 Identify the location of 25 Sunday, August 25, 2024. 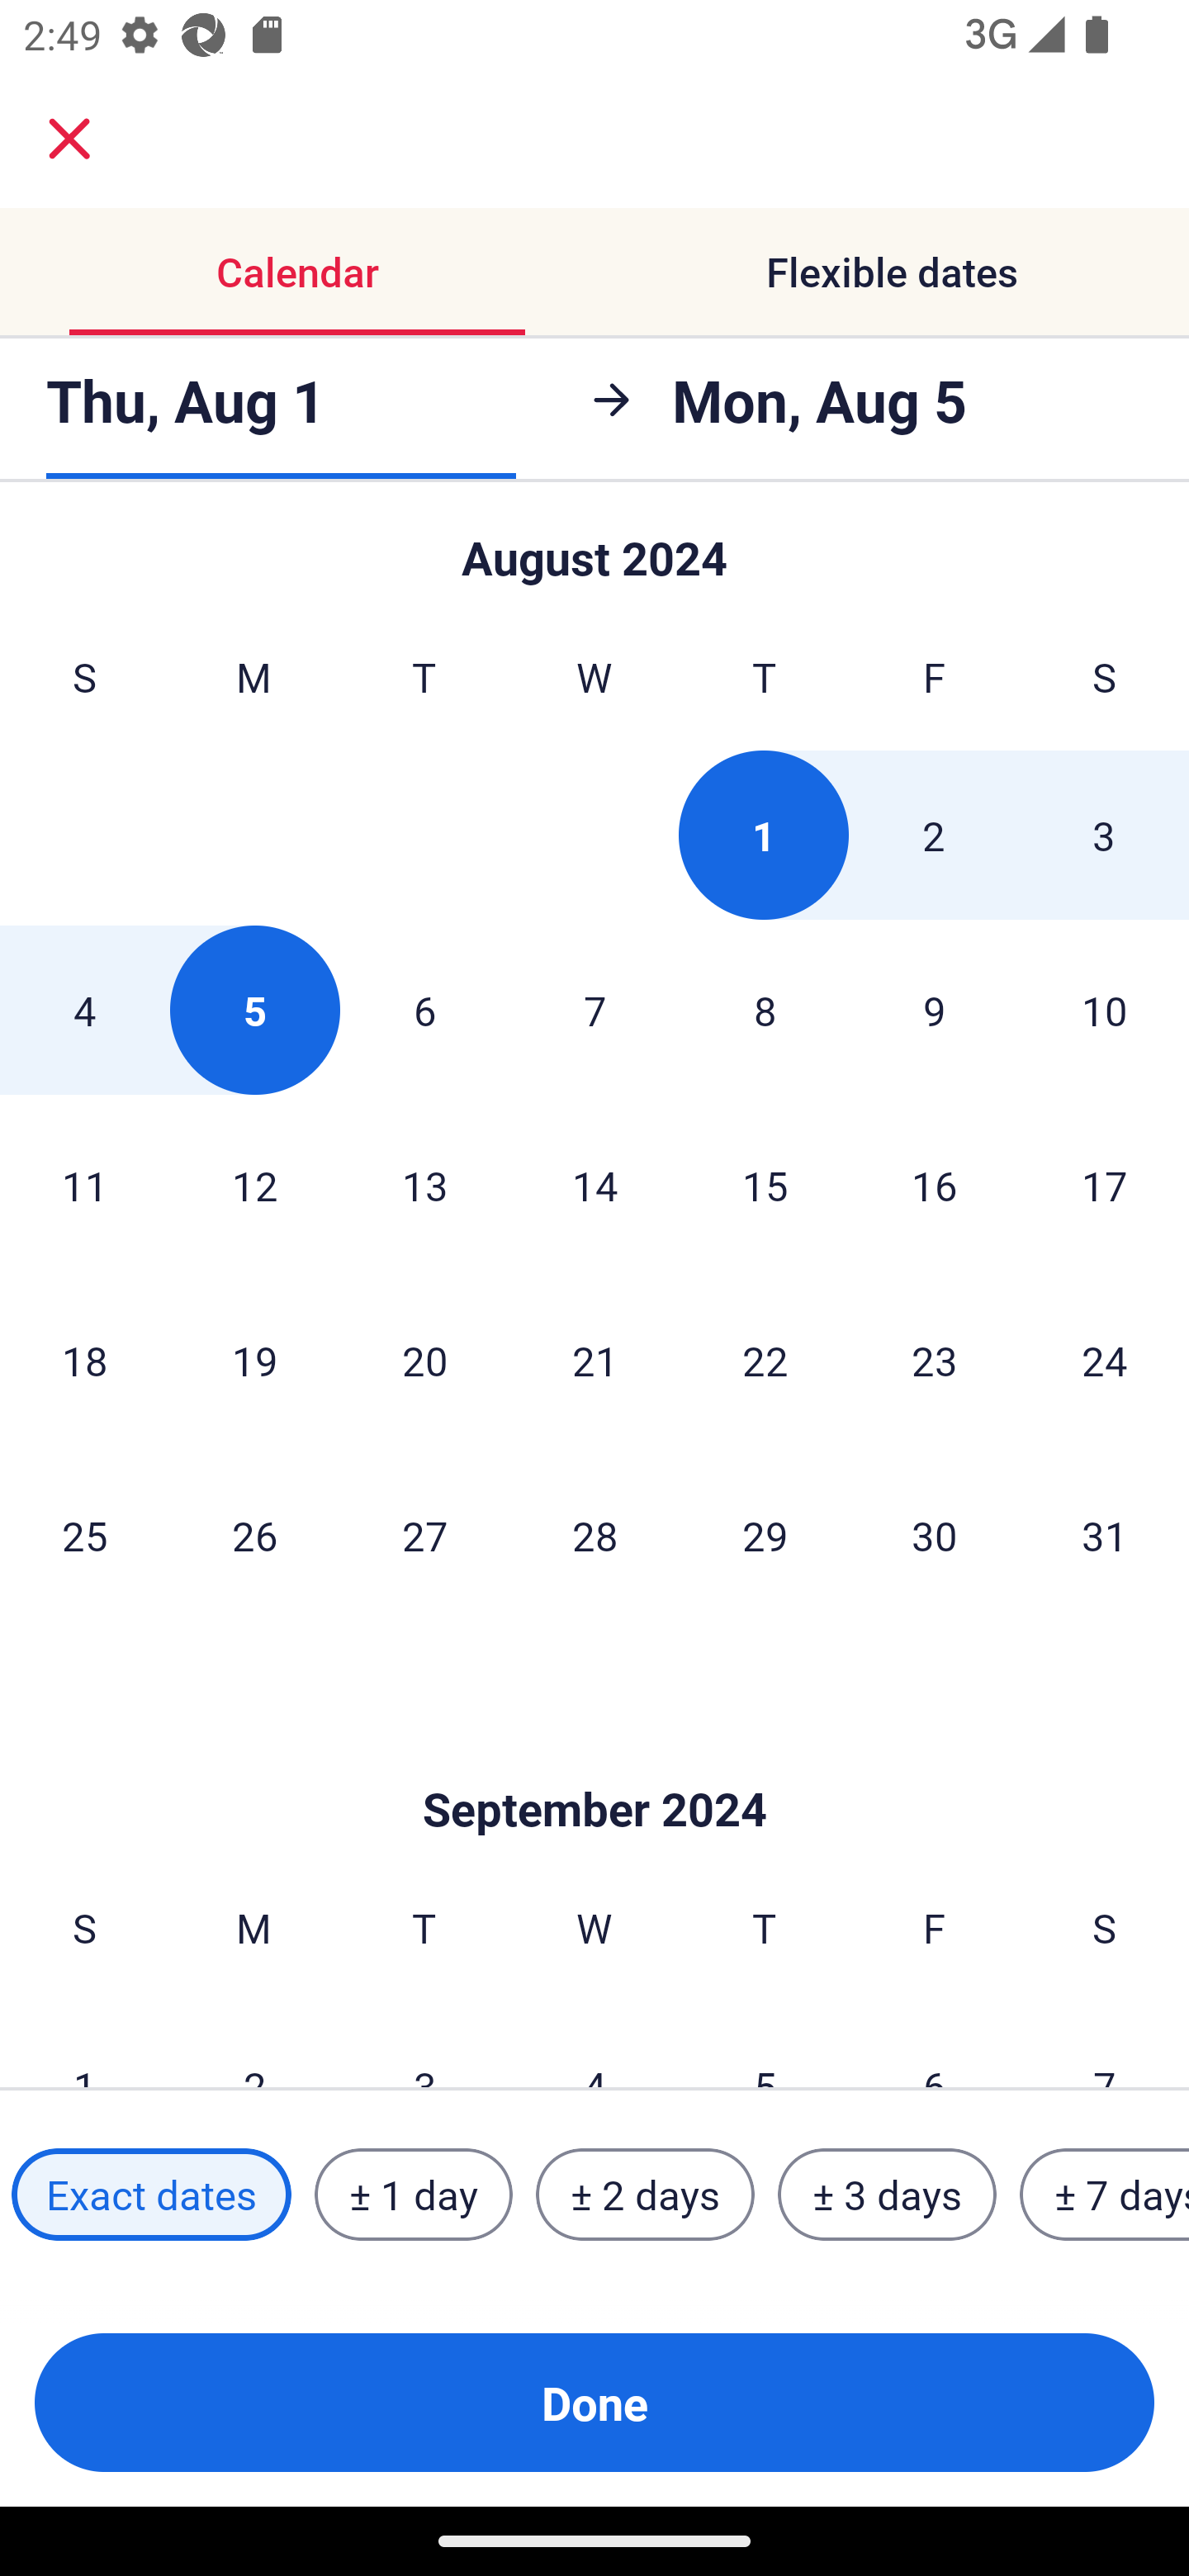
(84, 1535).